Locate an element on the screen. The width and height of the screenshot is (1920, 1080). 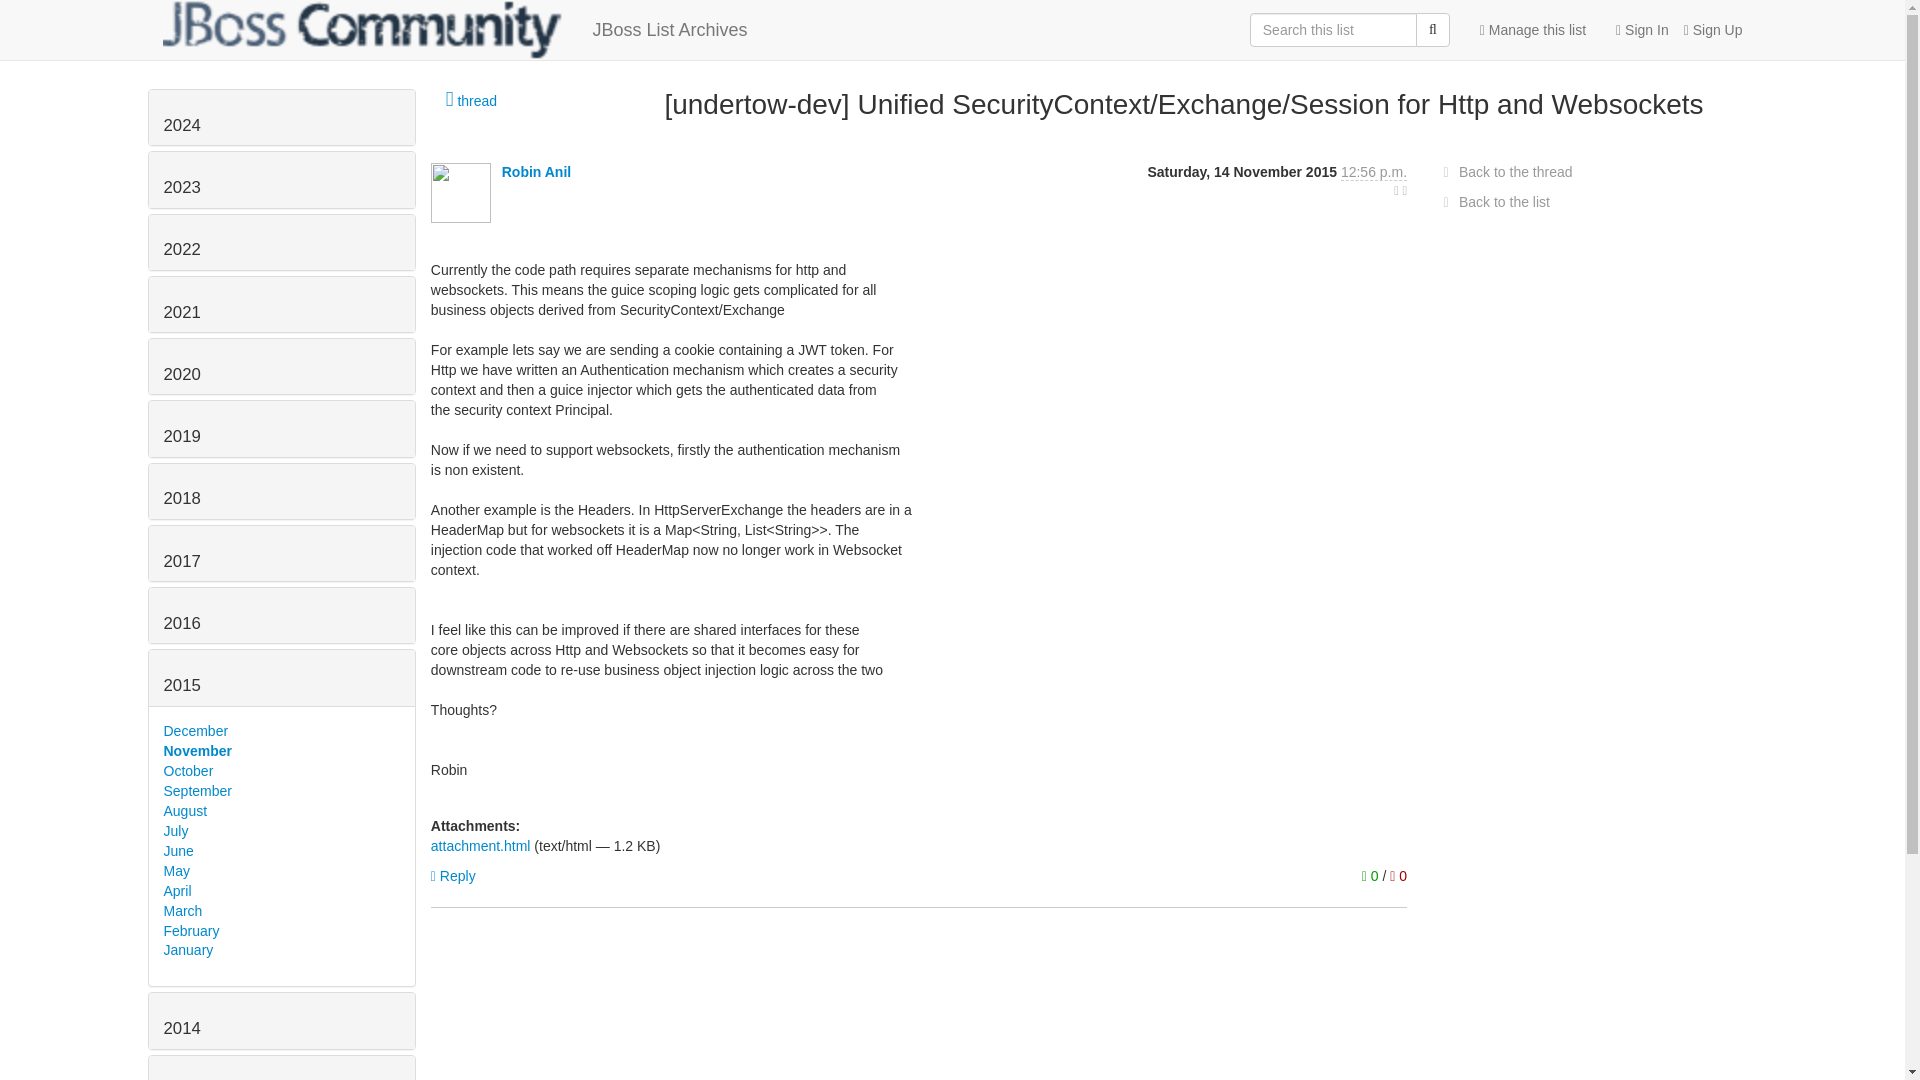
JBoss List Archives is located at coordinates (454, 30).